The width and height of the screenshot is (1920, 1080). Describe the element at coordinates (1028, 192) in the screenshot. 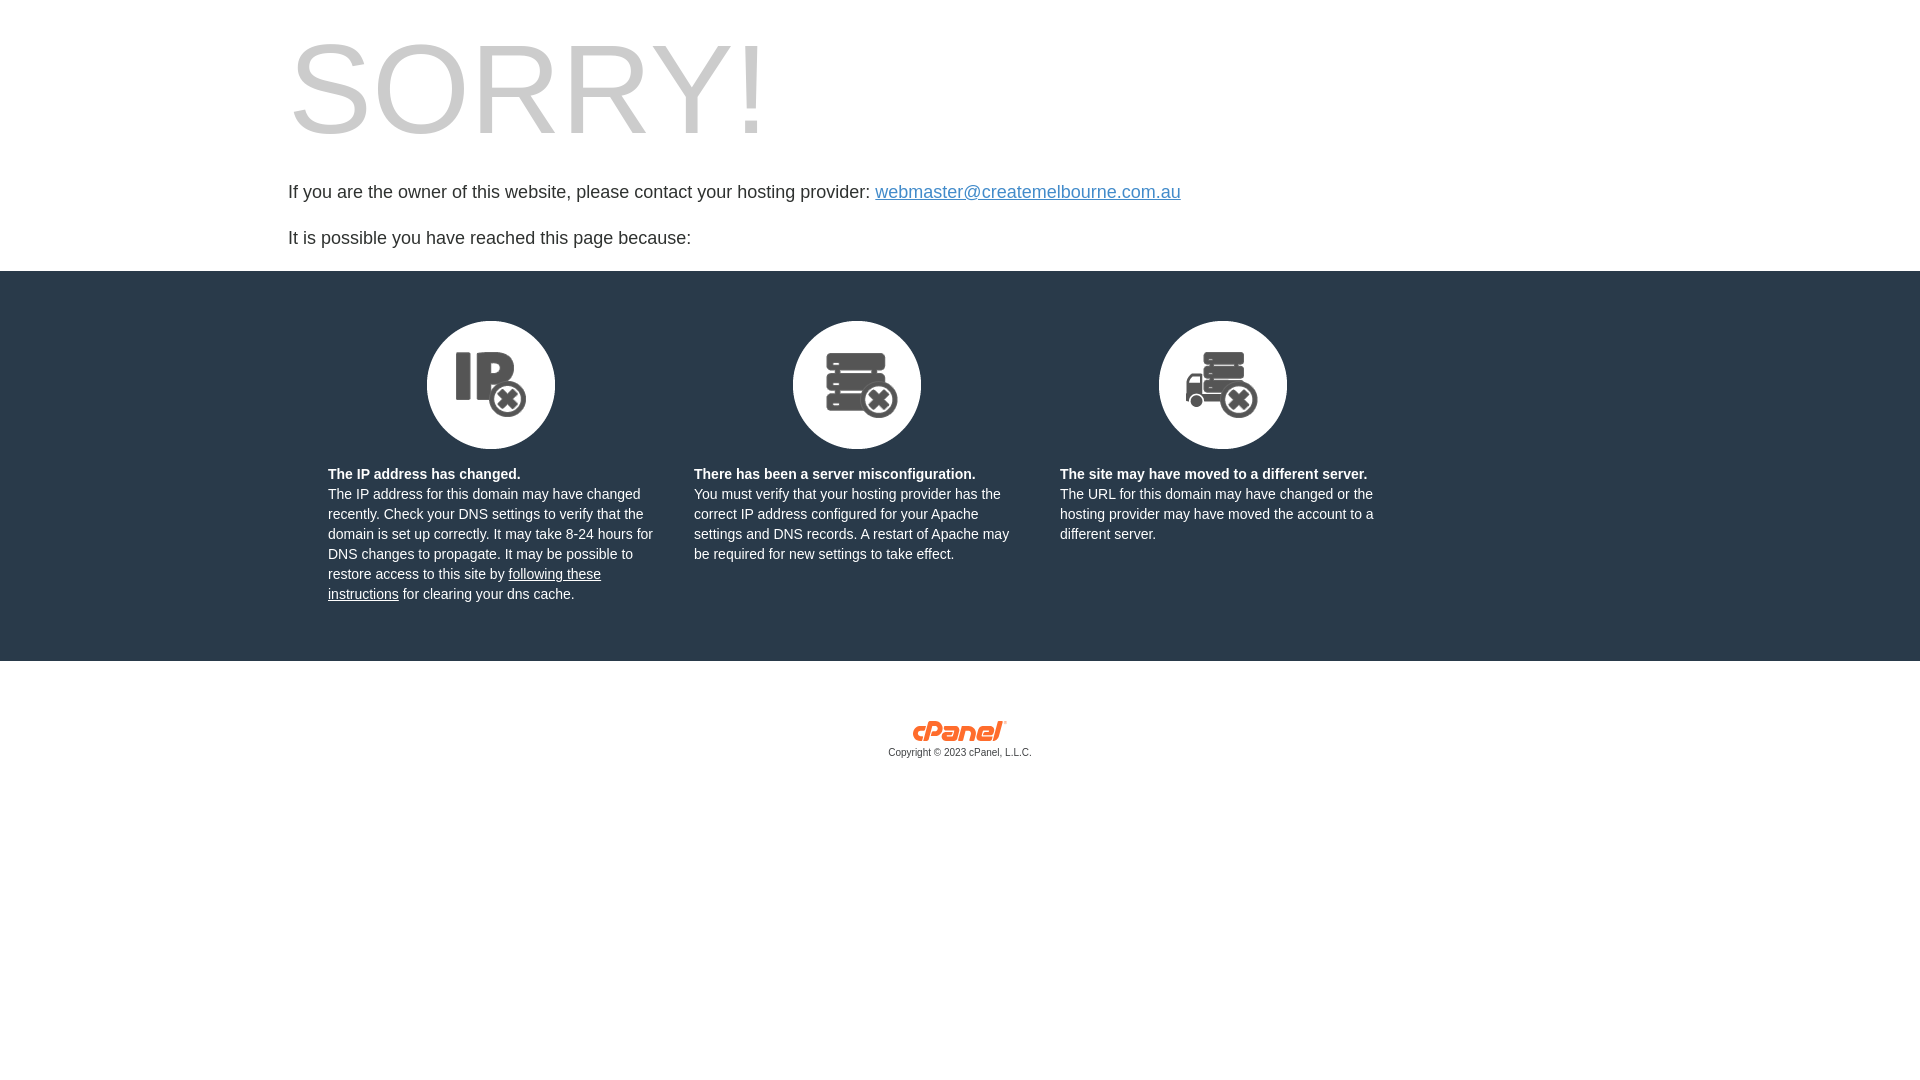

I see `webmaster@createmelbourne.com.au` at that location.